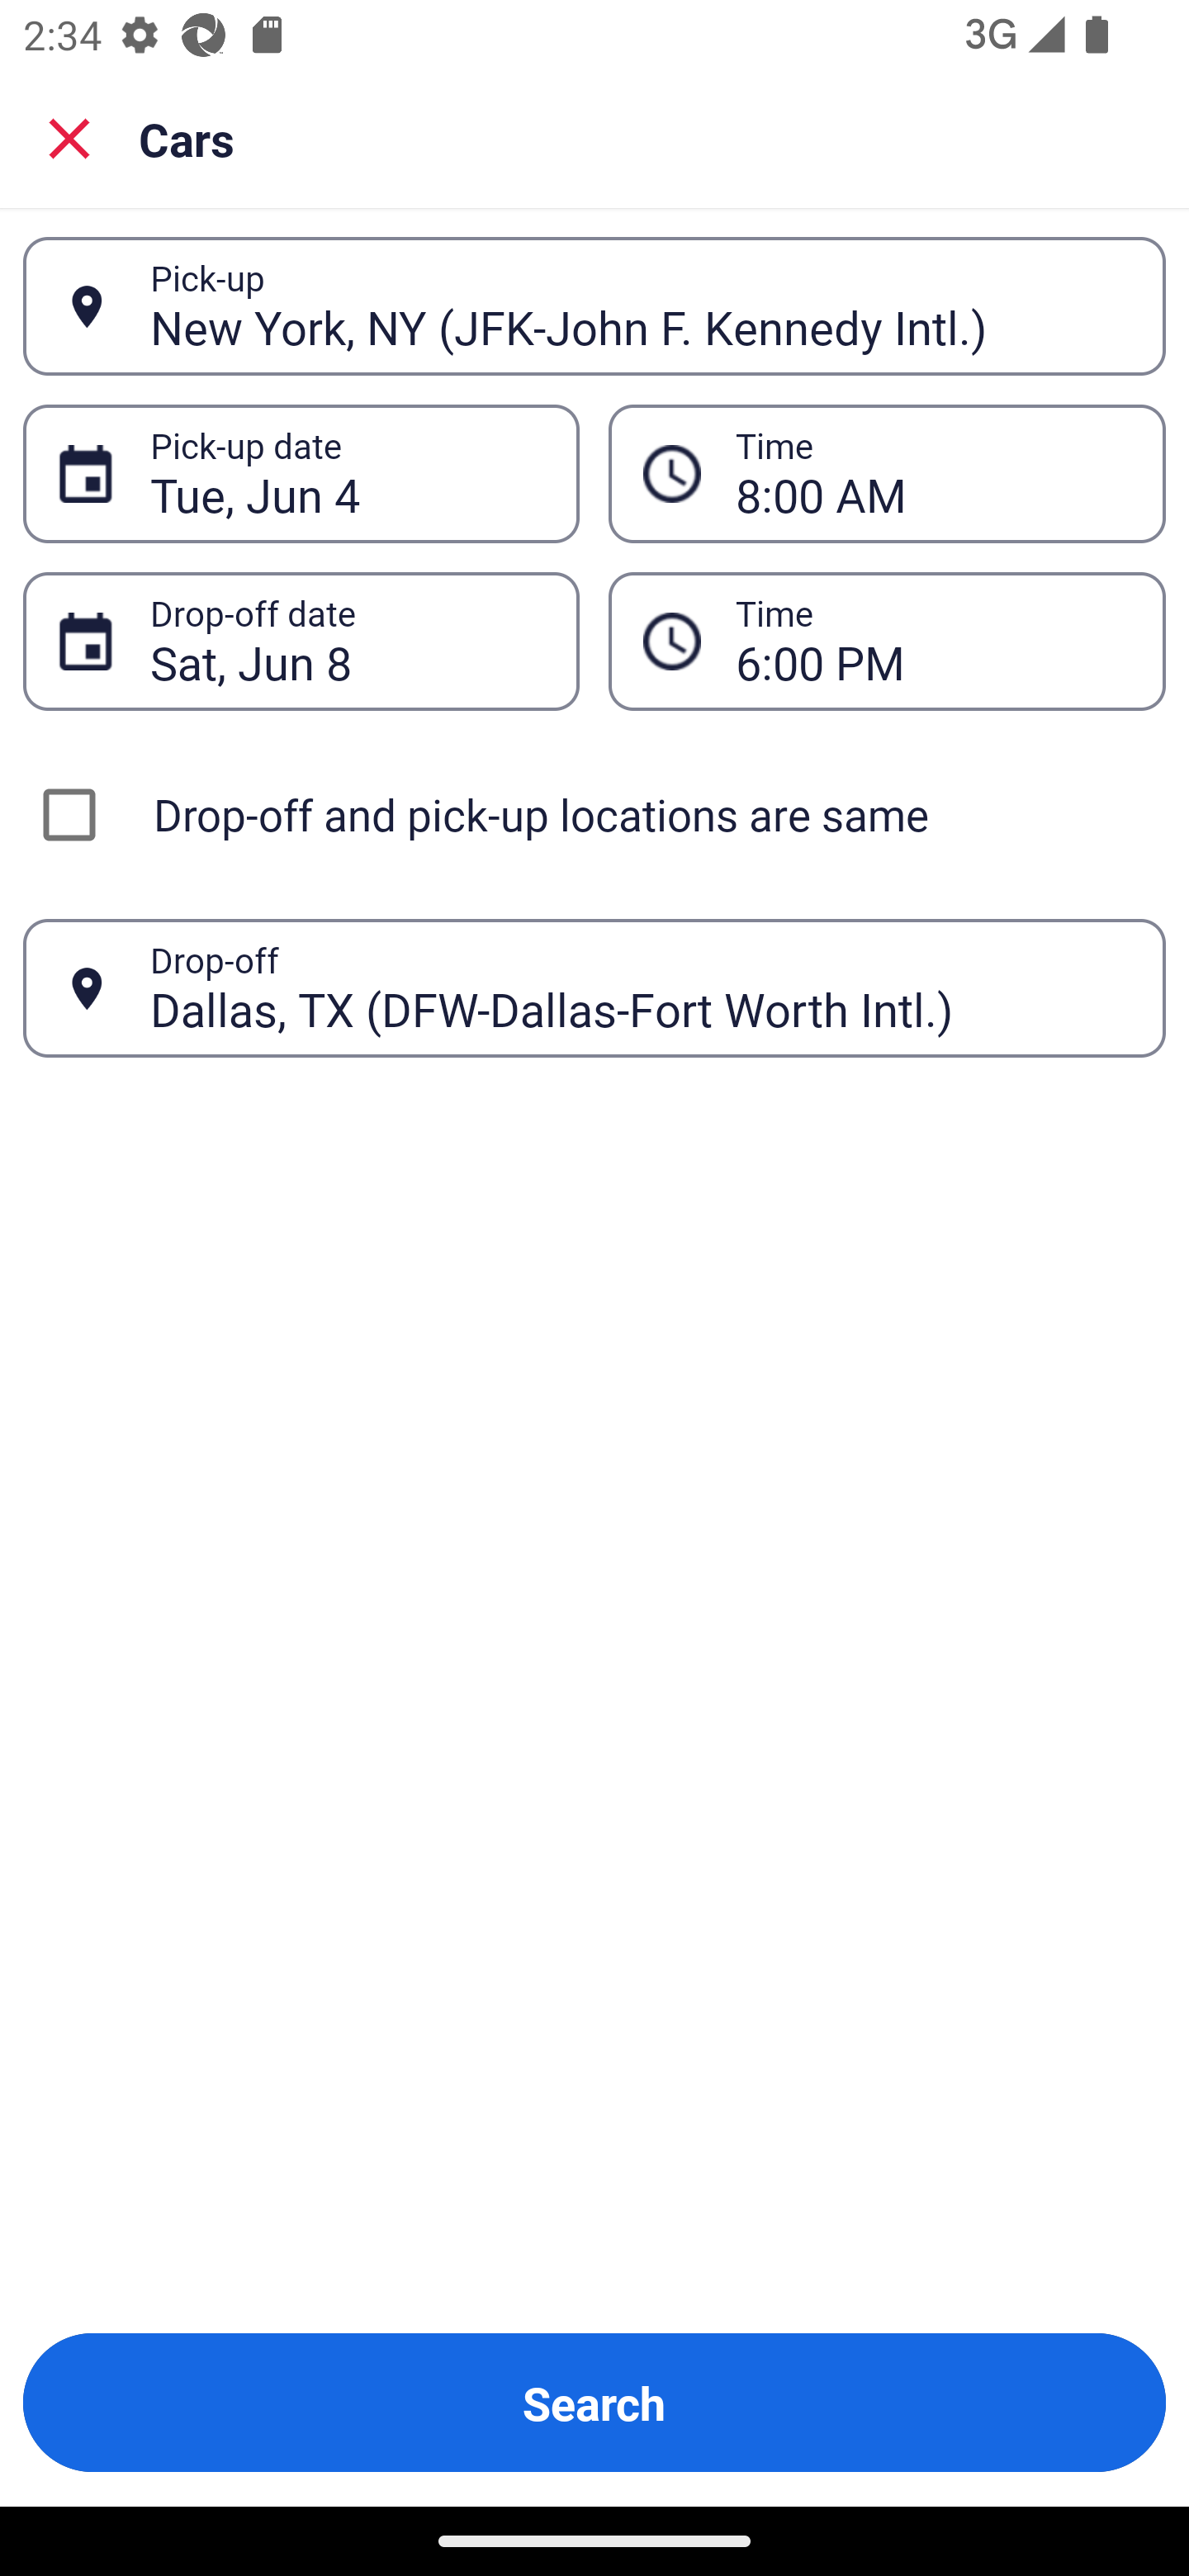 The width and height of the screenshot is (1189, 2576). I want to click on 6:00 PM, so click(887, 641).